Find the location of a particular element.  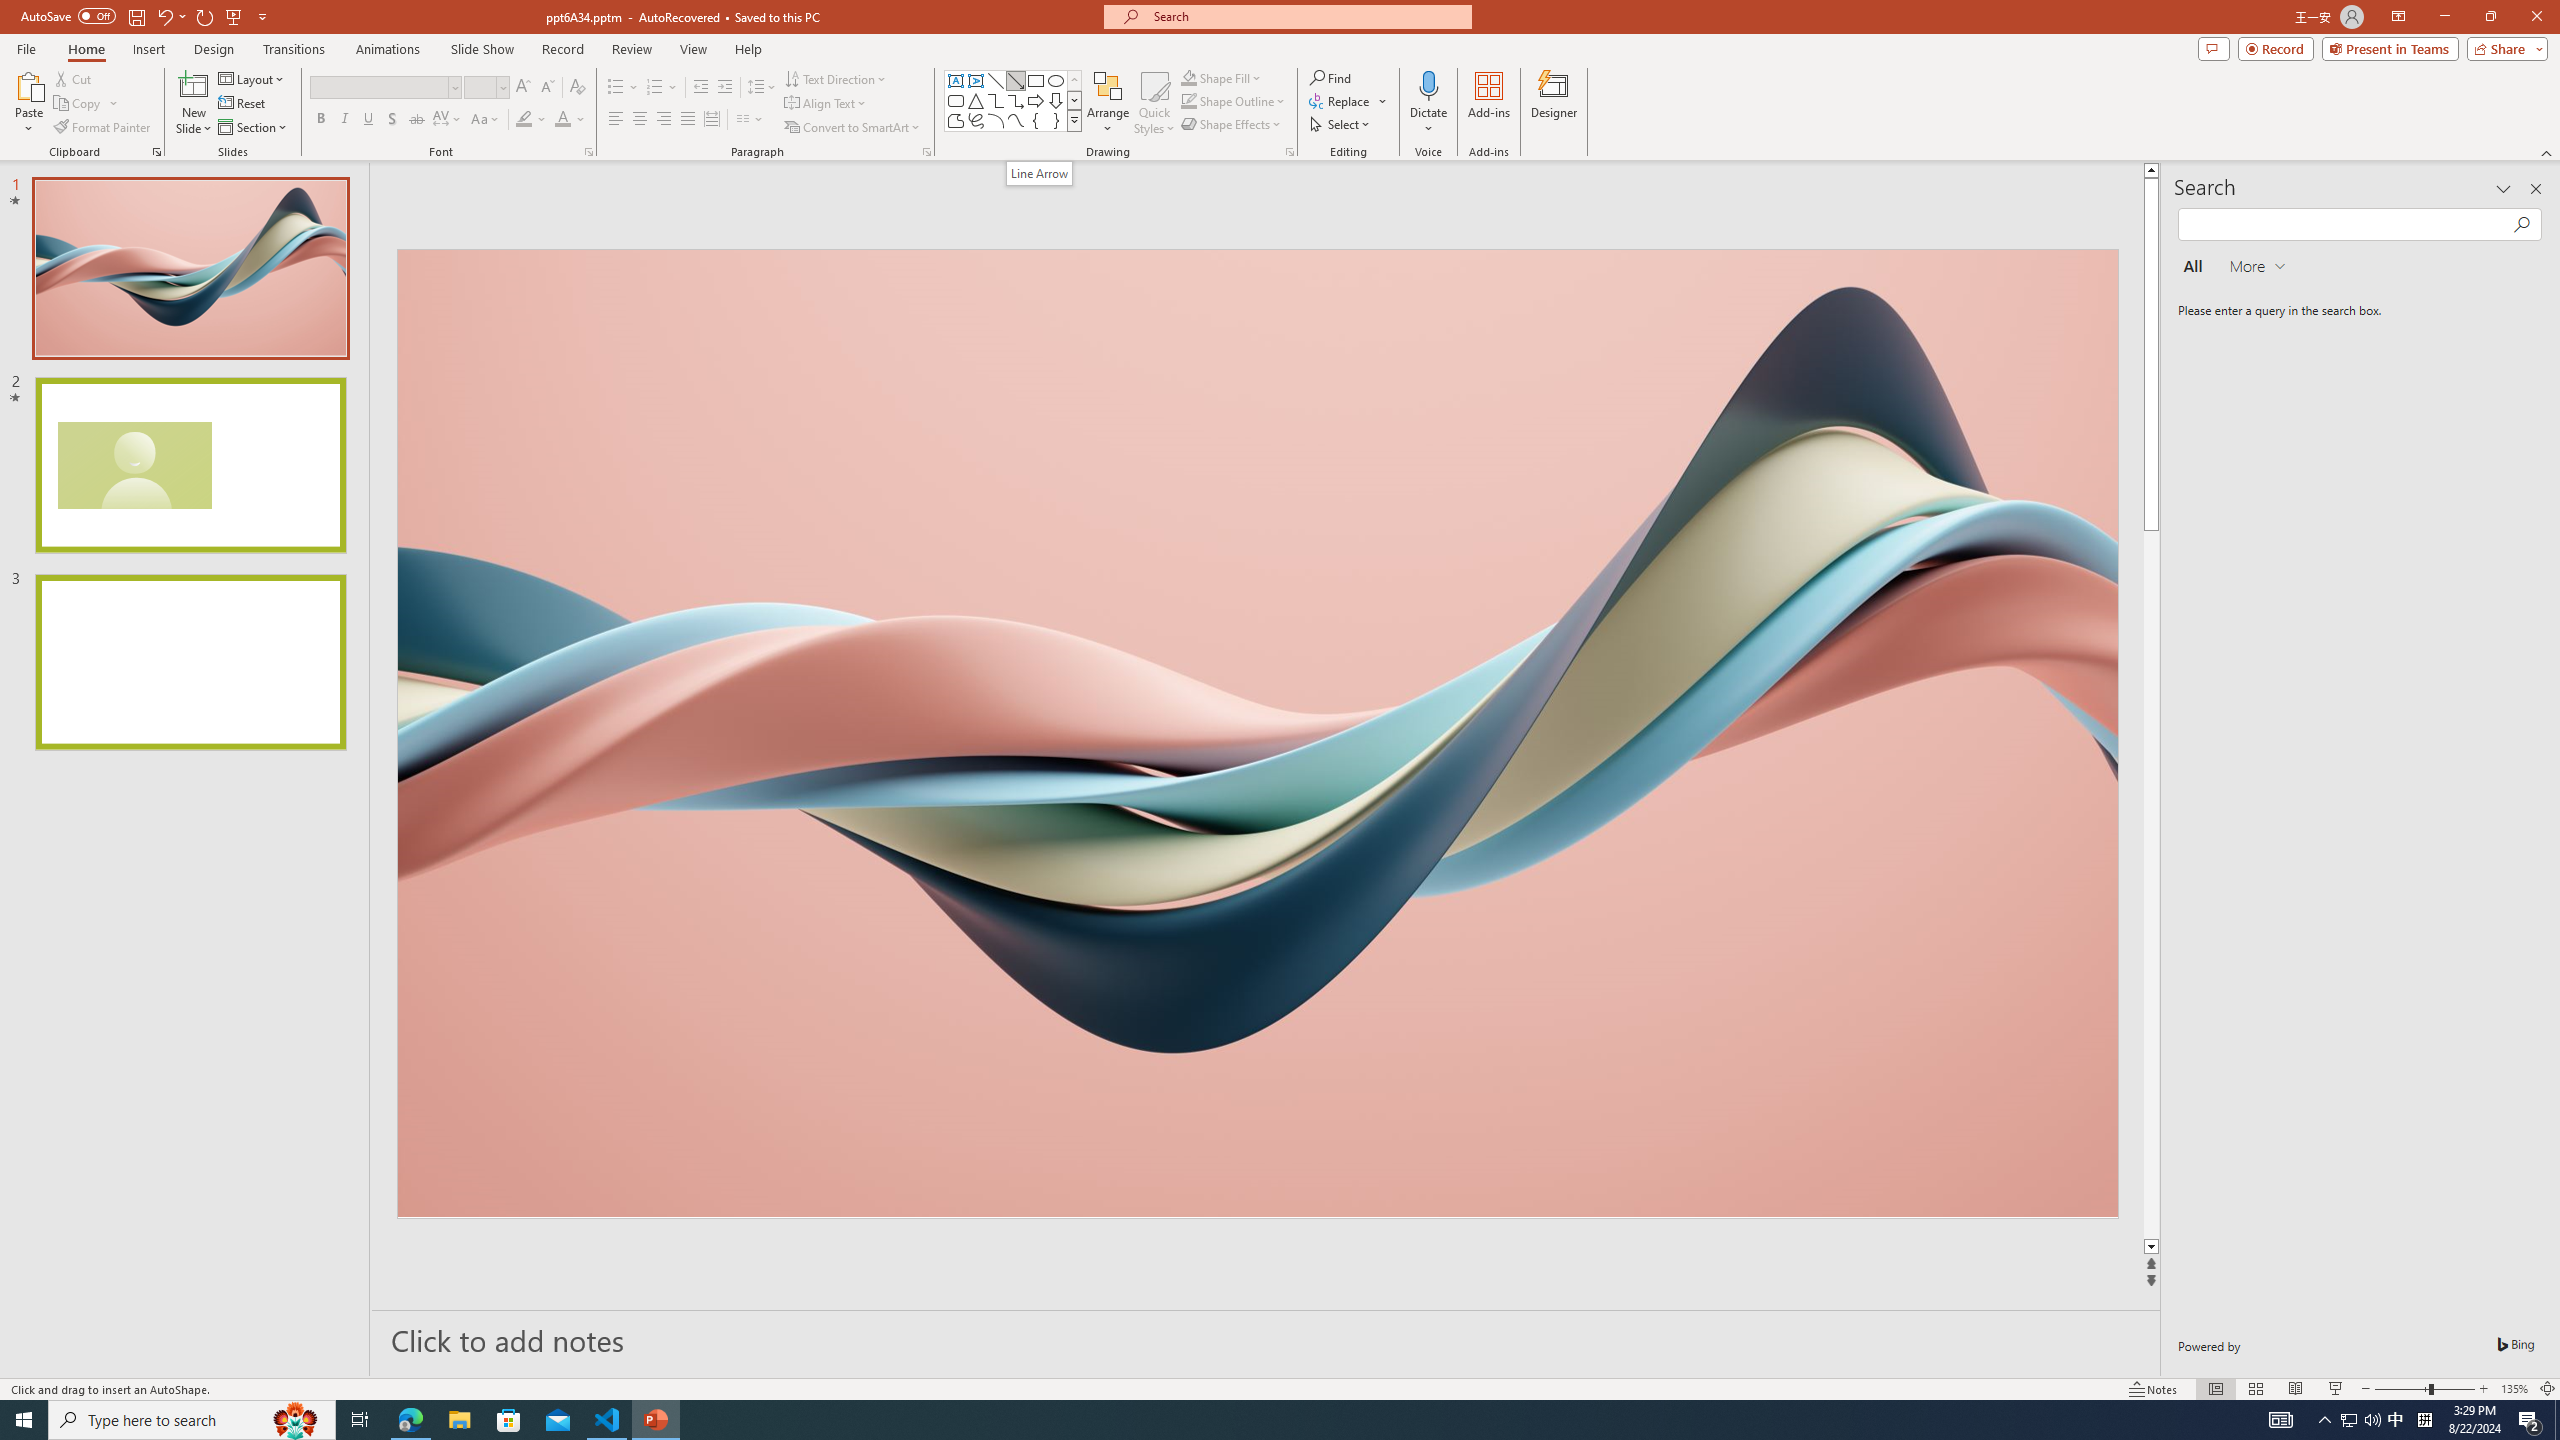

Center is located at coordinates (640, 120).